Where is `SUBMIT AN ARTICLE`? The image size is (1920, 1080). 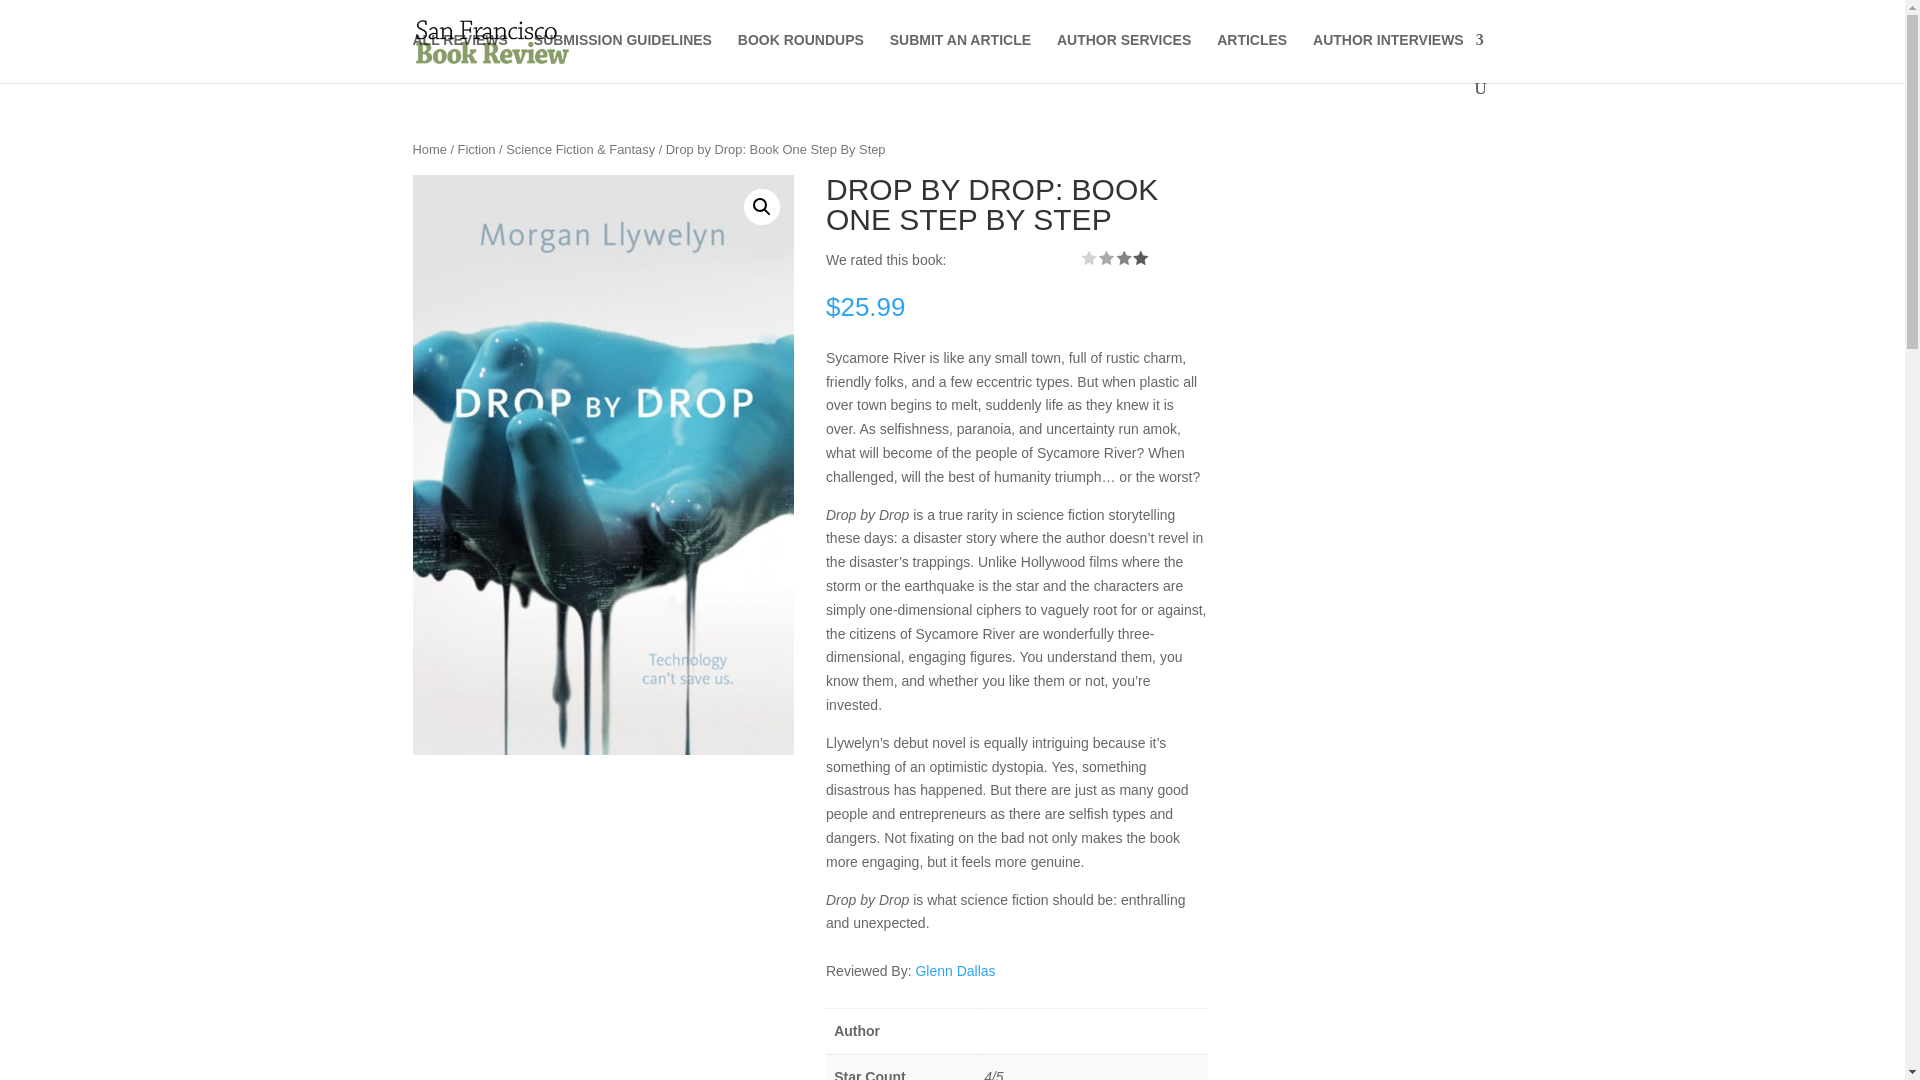
SUBMIT AN ARTICLE is located at coordinates (960, 56).